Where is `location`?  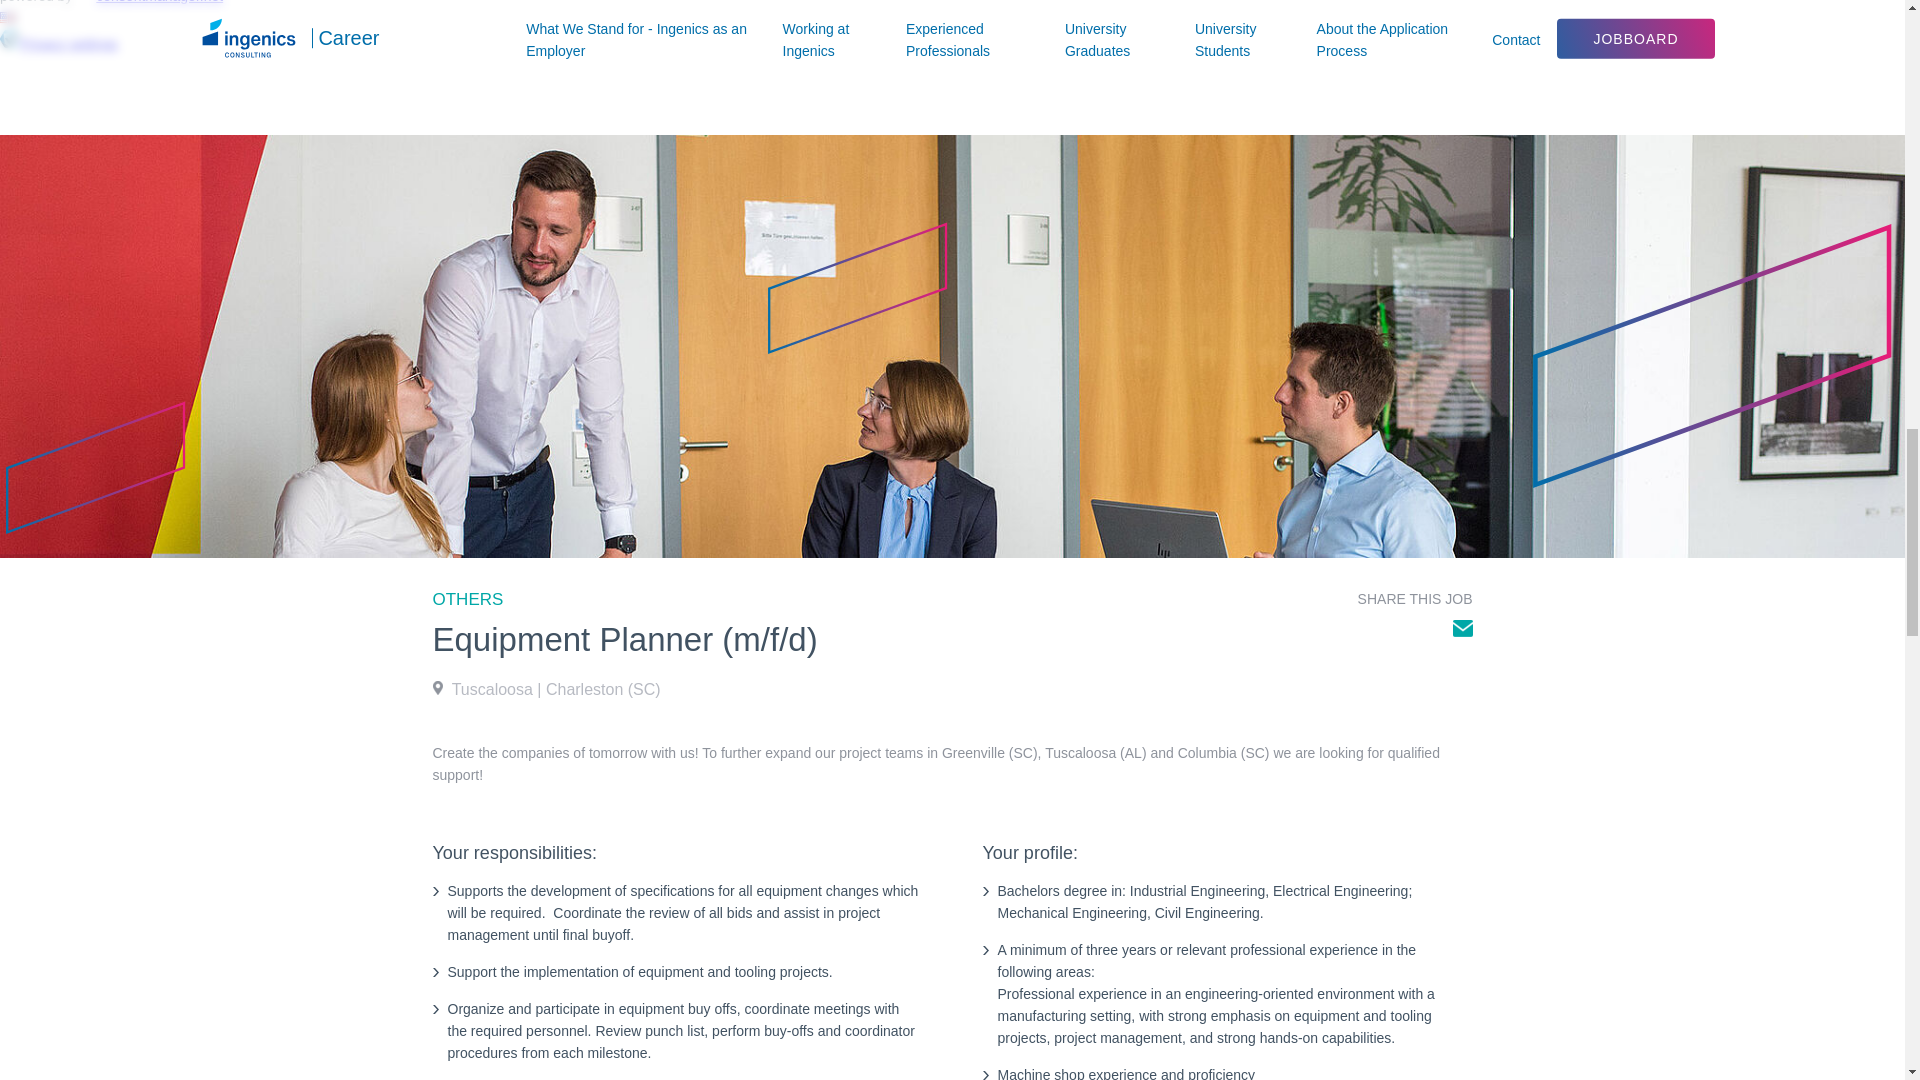
location is located at coordinates (1462, 628).